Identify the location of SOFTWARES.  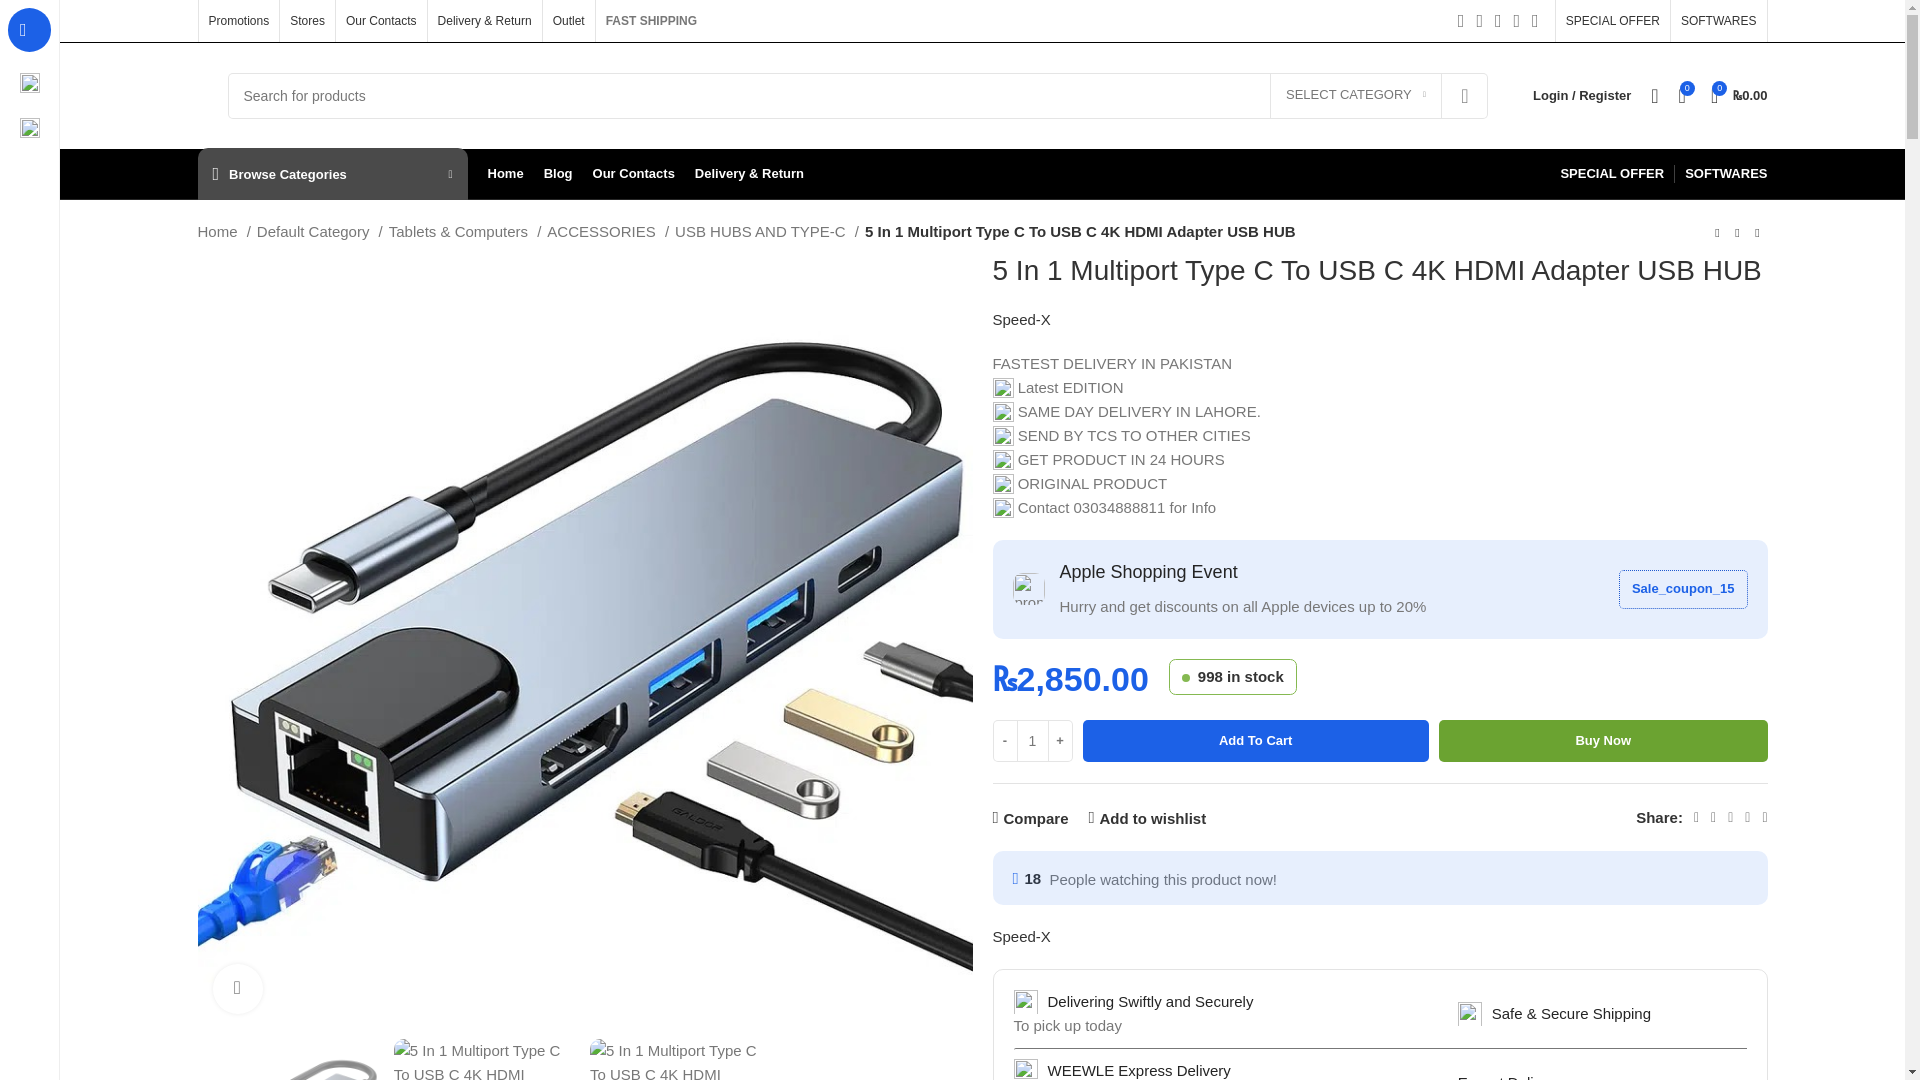
(1718, 21).